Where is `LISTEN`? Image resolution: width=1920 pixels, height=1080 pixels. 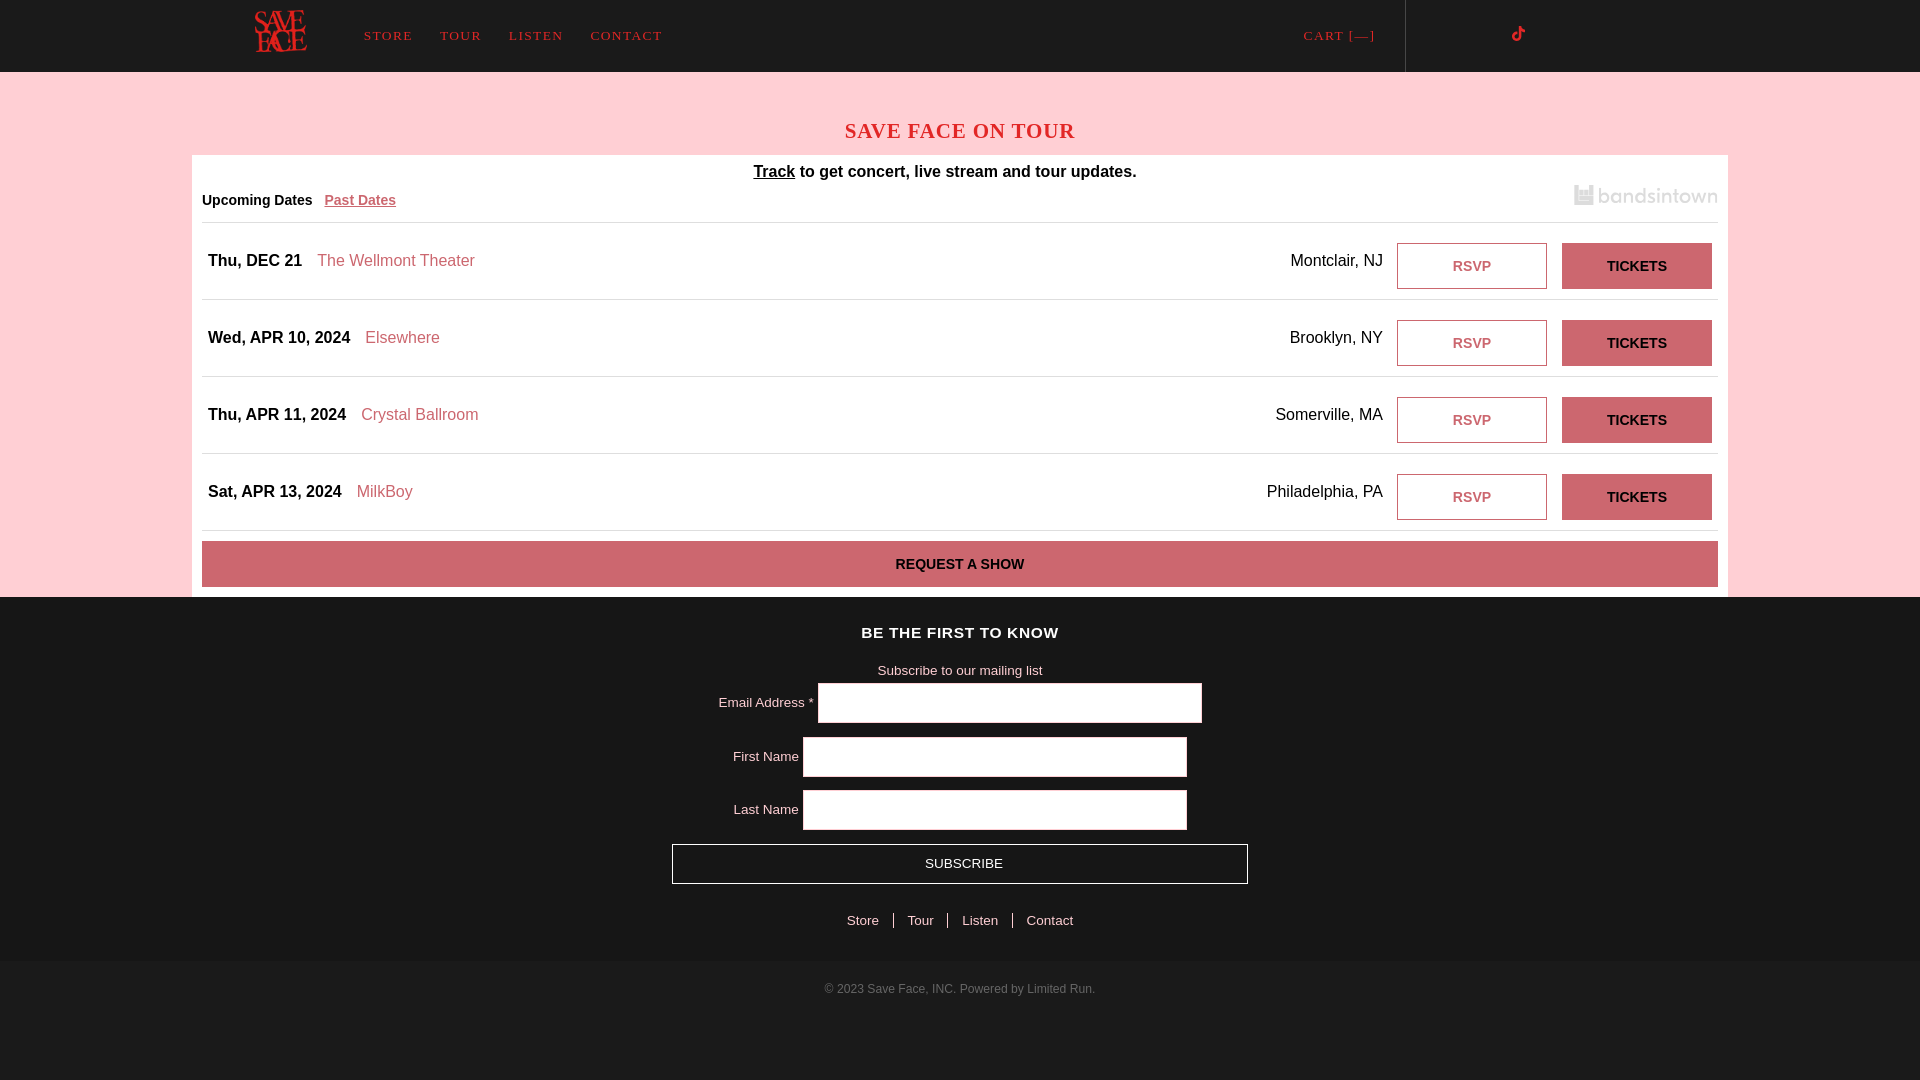
LISTEN is located at coordinates (536, 36).